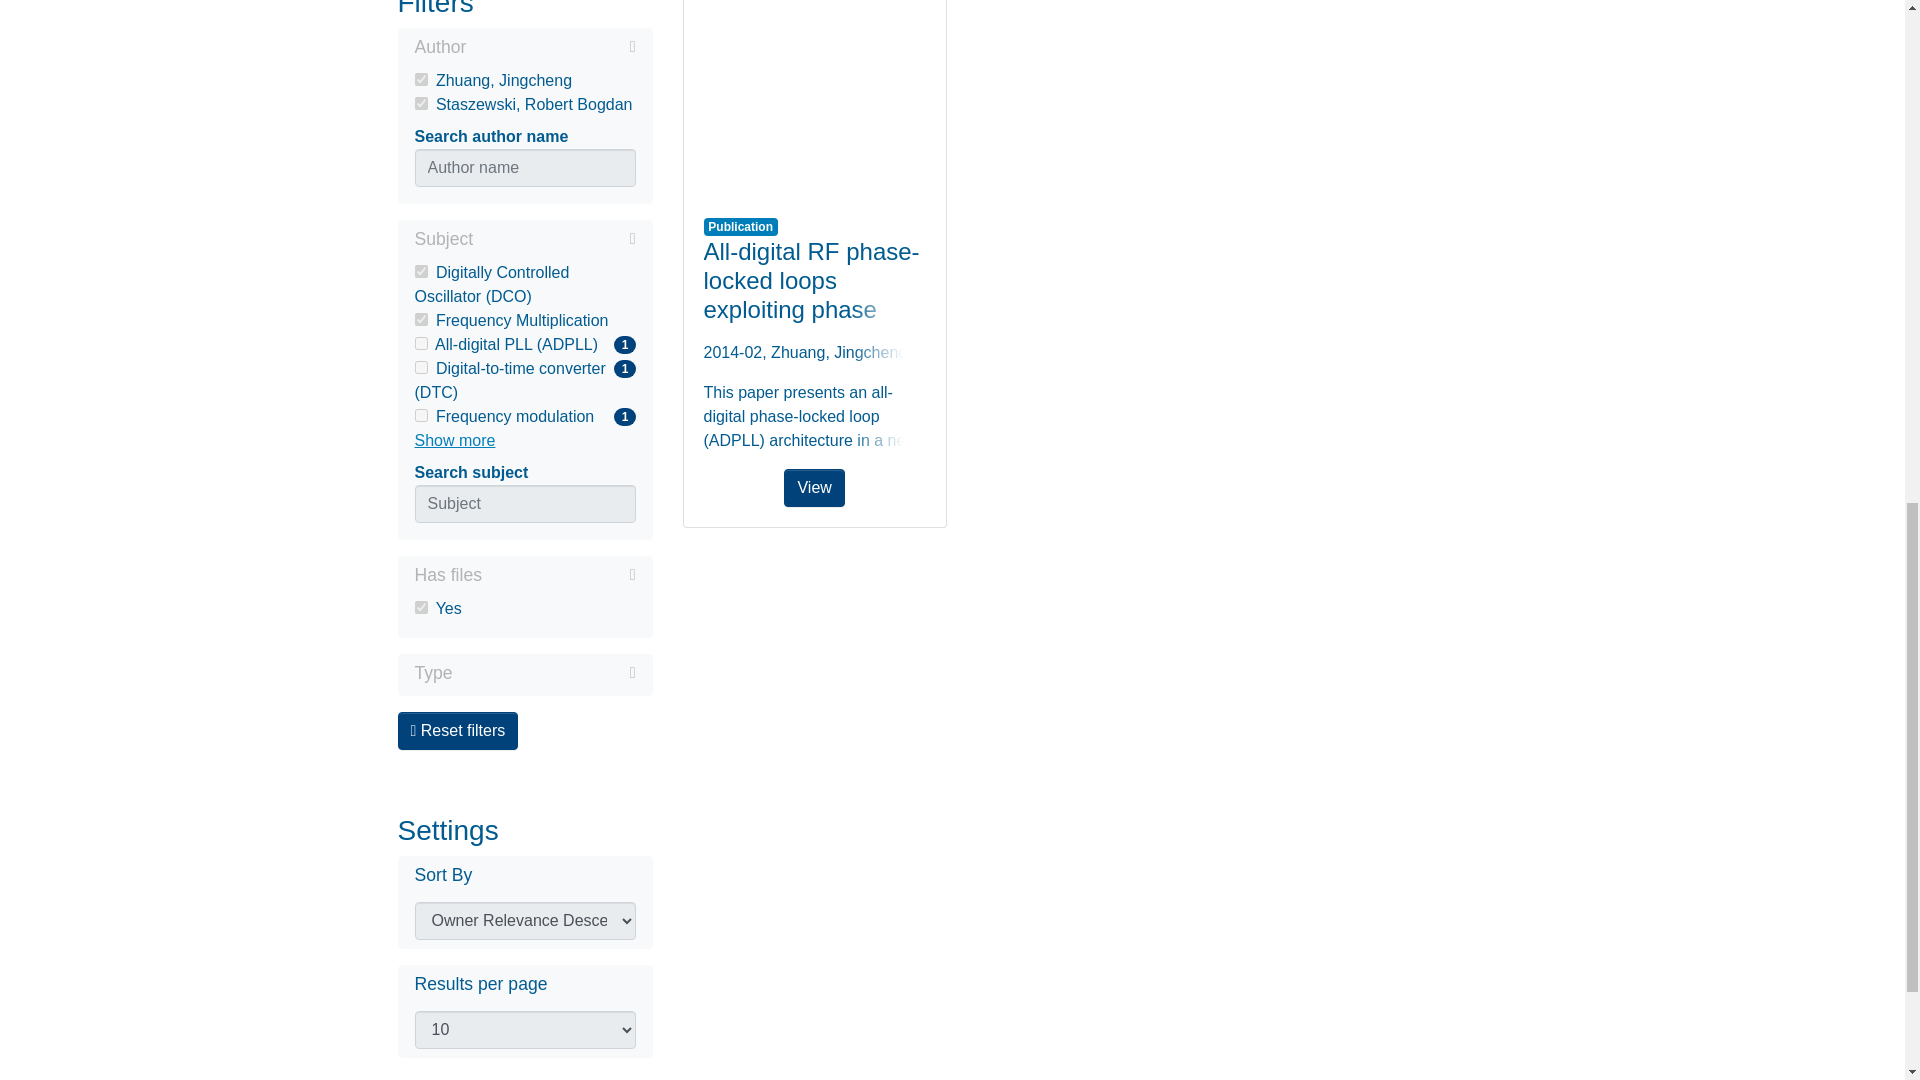 The width and height of the screenshot is (1920, 1080). Describe the element at coordinates (550, 46) in the screenshot. I see `Collapse filter` at that location.